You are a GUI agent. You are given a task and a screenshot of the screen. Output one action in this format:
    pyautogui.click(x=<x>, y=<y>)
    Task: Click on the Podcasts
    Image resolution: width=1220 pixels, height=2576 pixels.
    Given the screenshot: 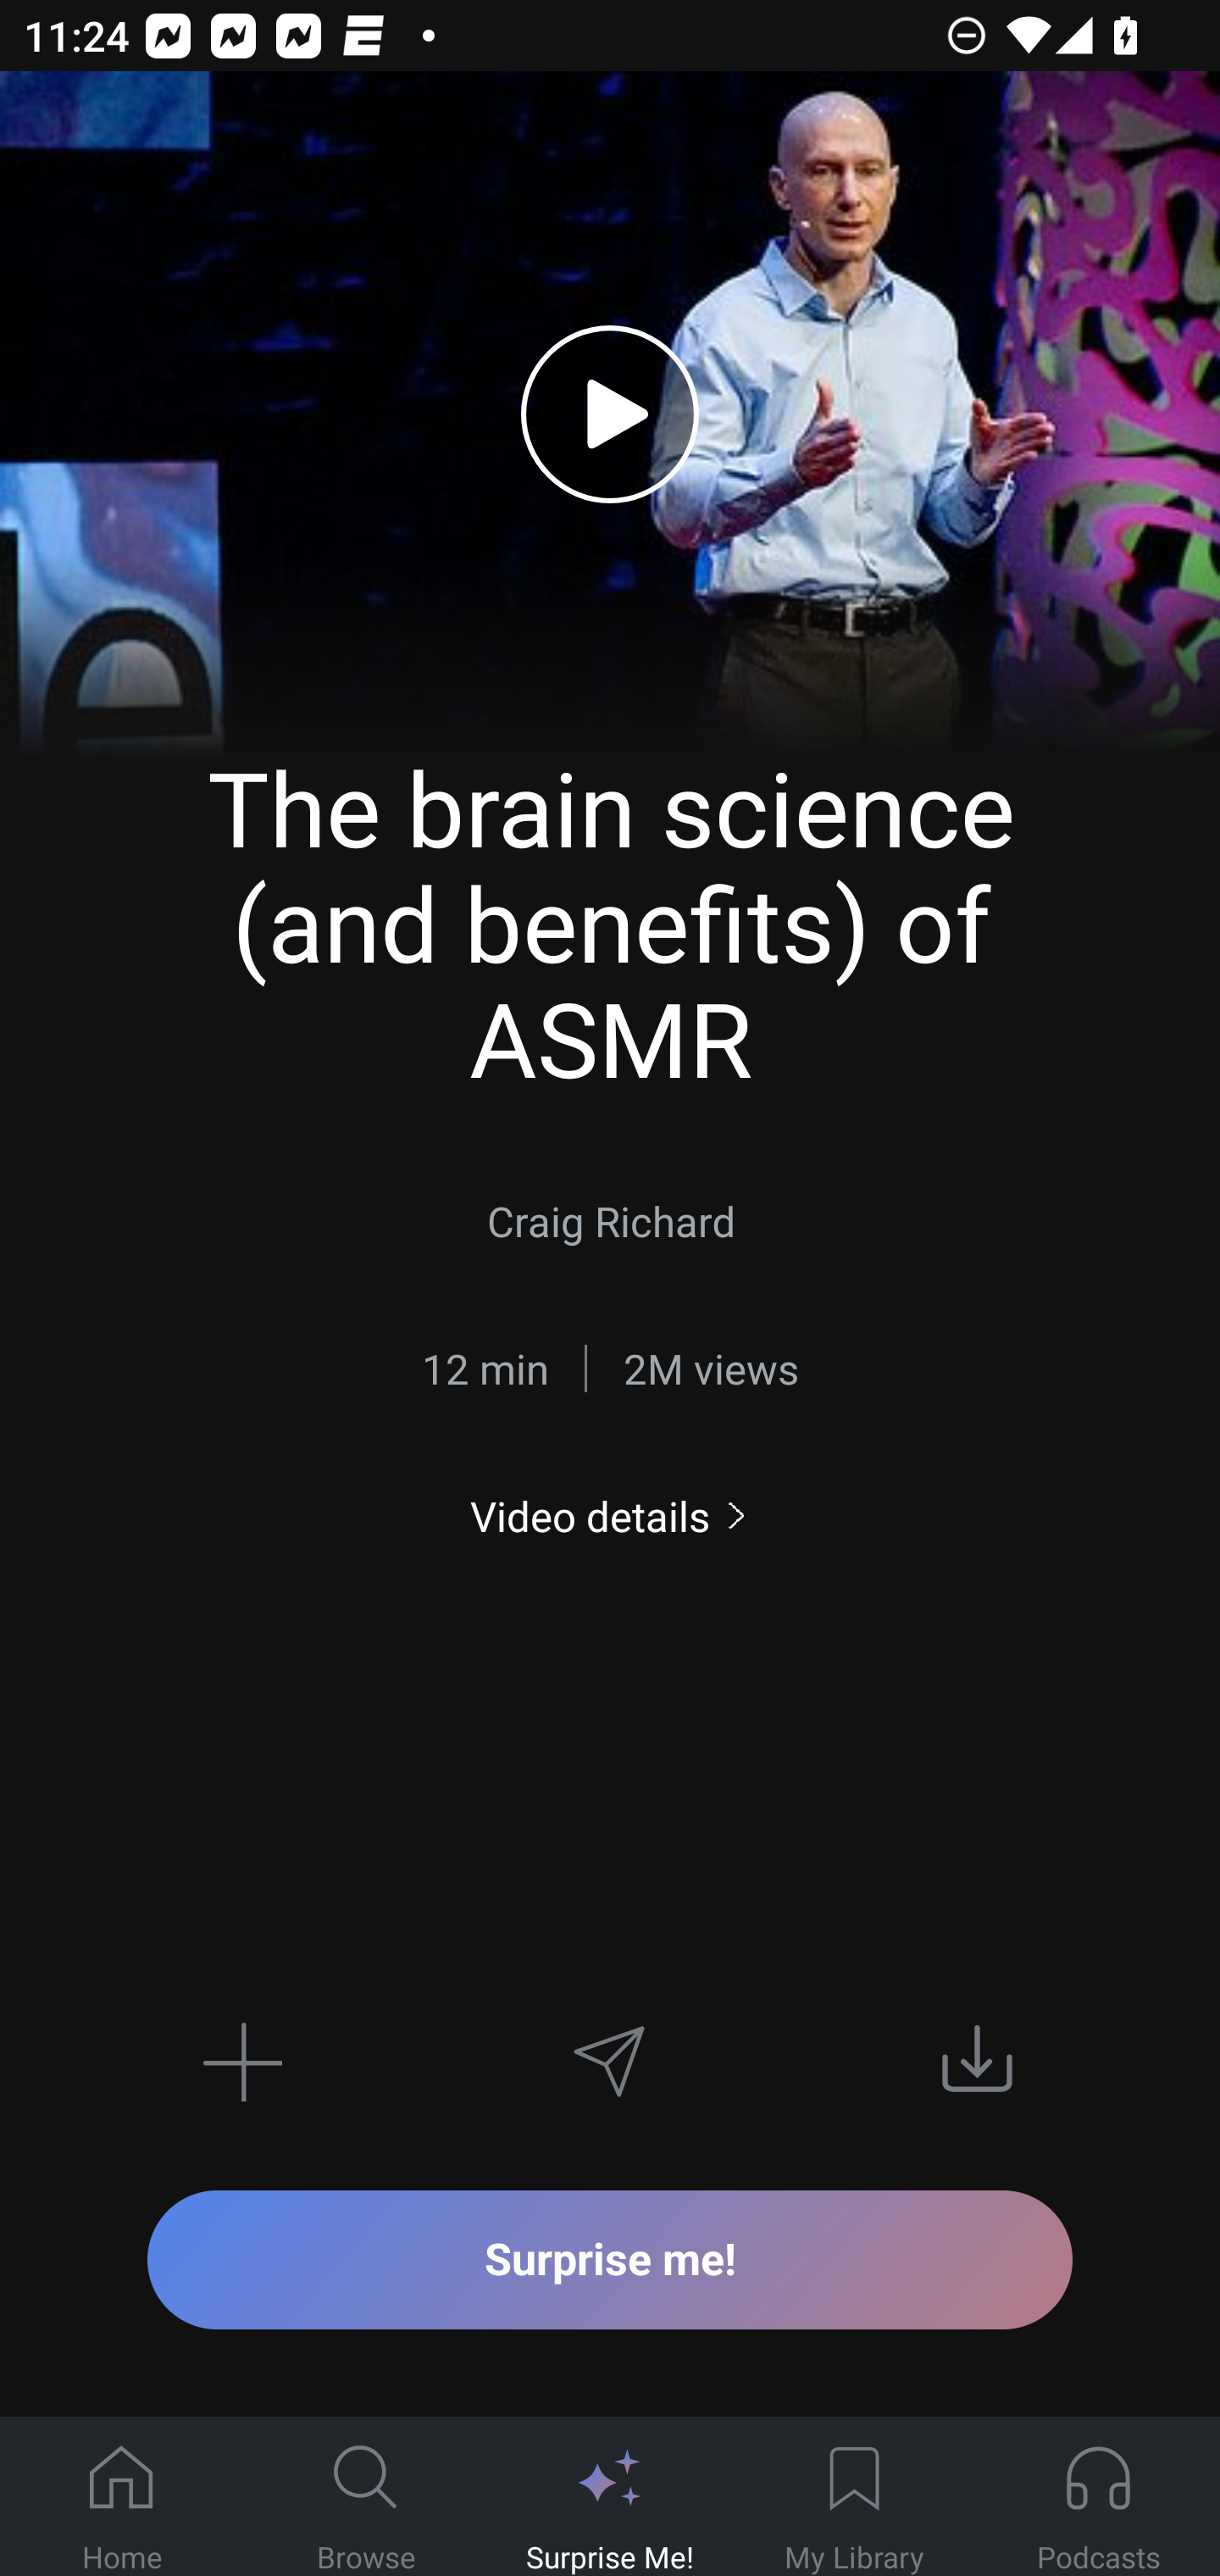 What is the action you would take?
    pyautogui.click(x=1098, y=2497)
    